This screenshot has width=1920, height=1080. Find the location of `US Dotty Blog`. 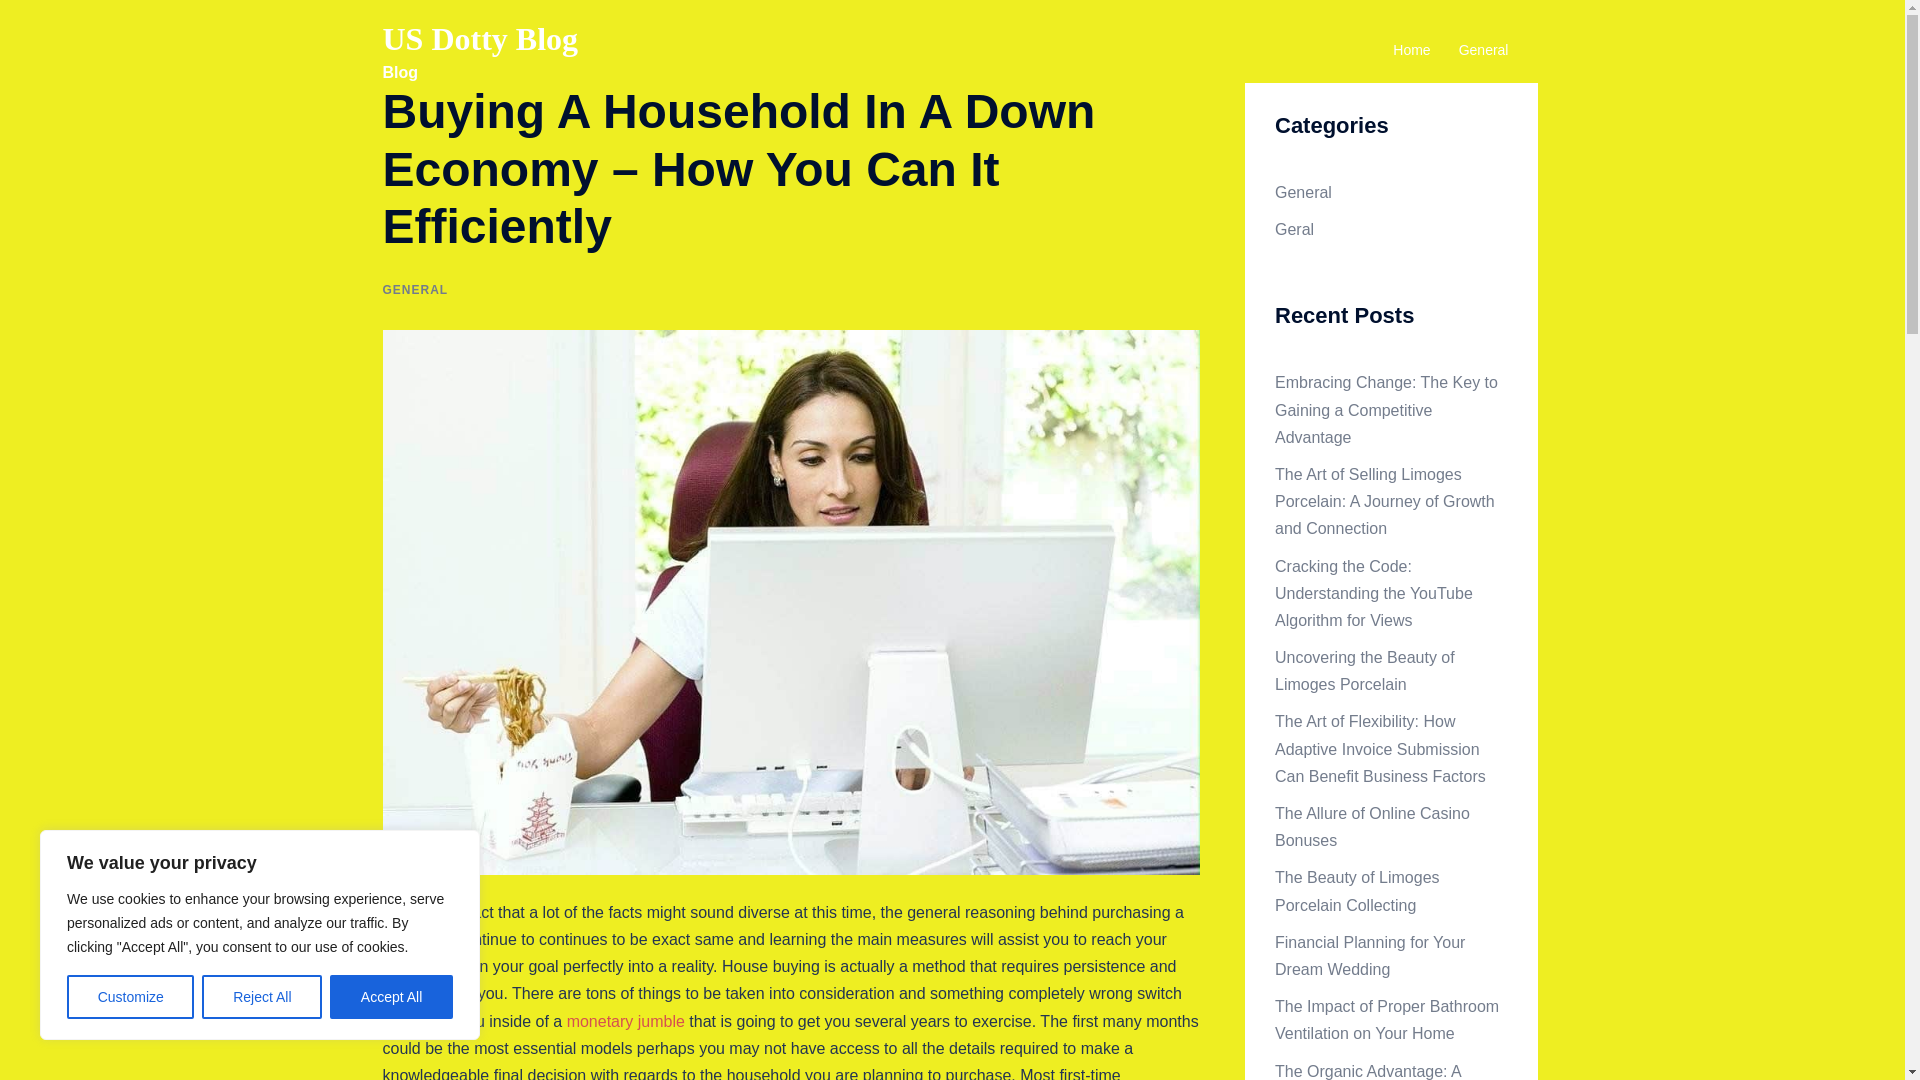

US Dotty Blog is located at coordinates (480, 38).